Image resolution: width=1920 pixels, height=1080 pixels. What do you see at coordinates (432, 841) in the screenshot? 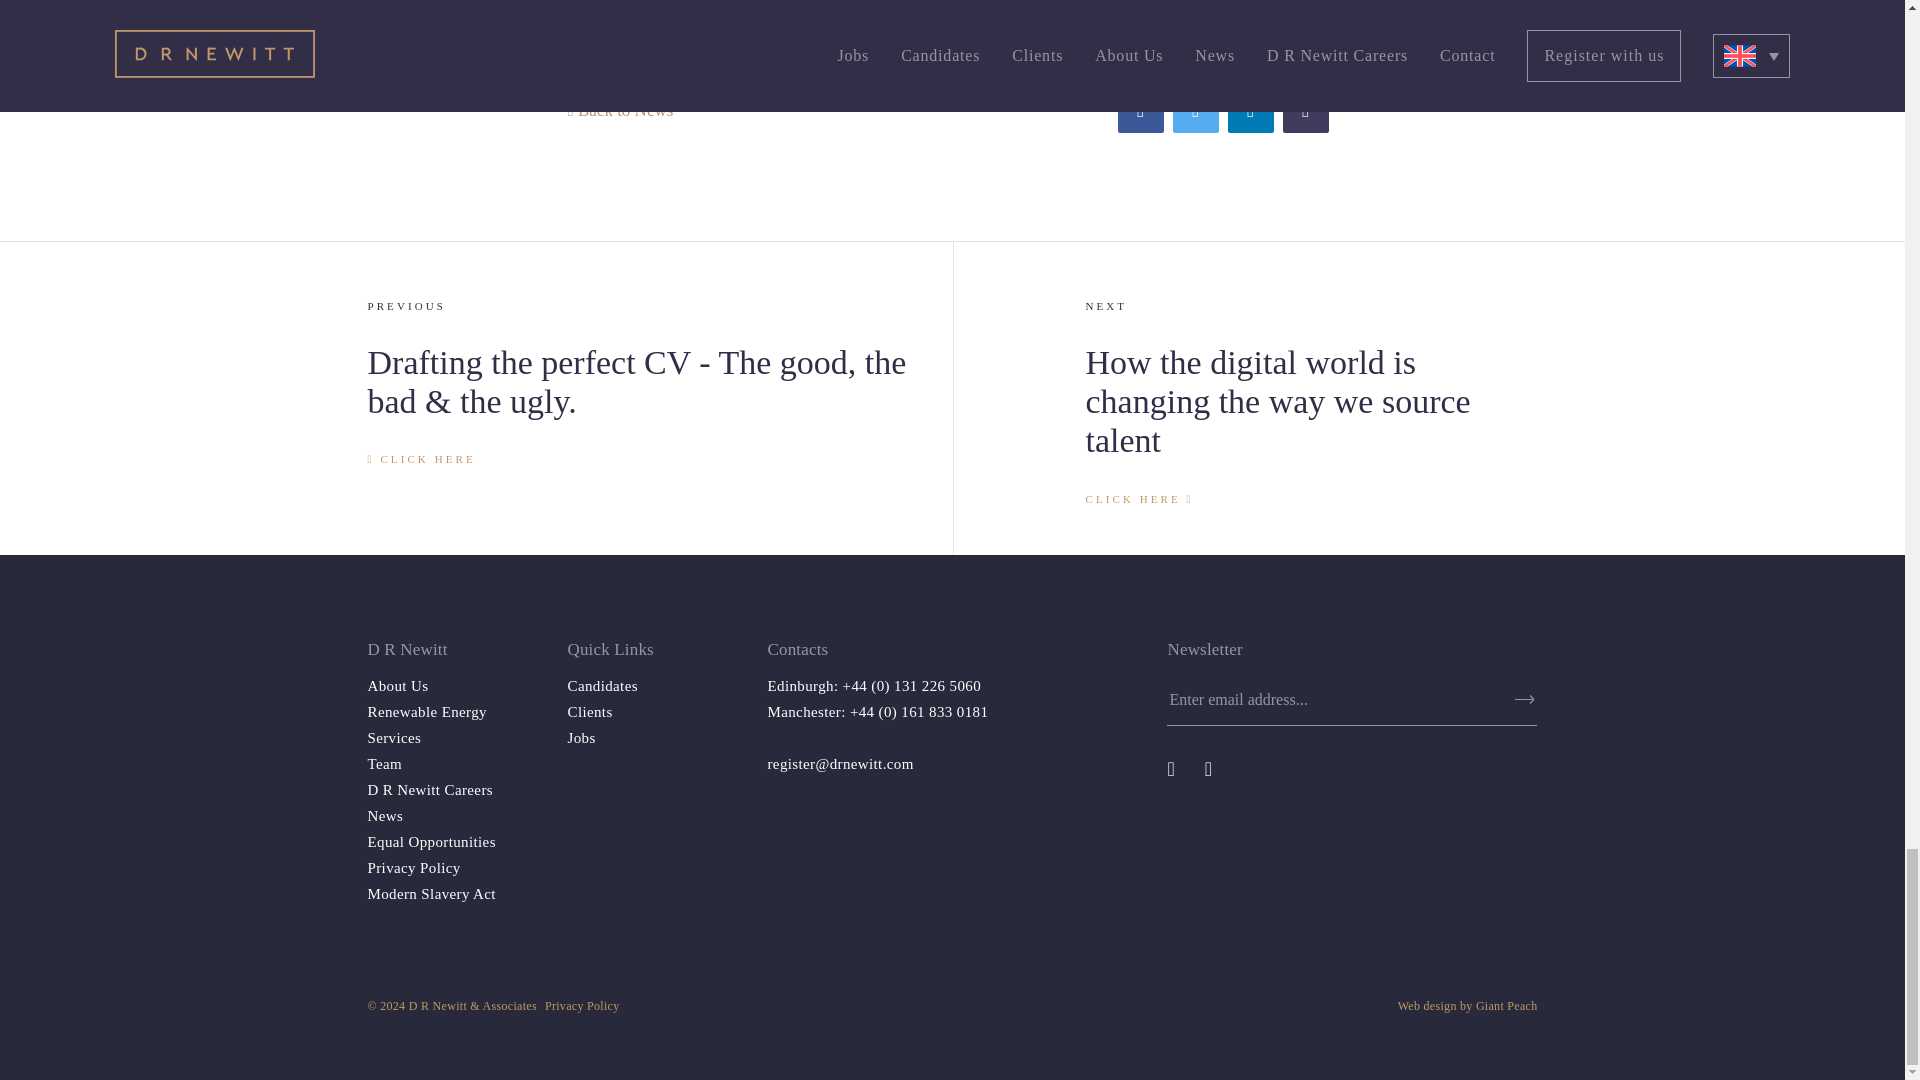
I see `Equal Opportunities` at bounding box center [432, 841].